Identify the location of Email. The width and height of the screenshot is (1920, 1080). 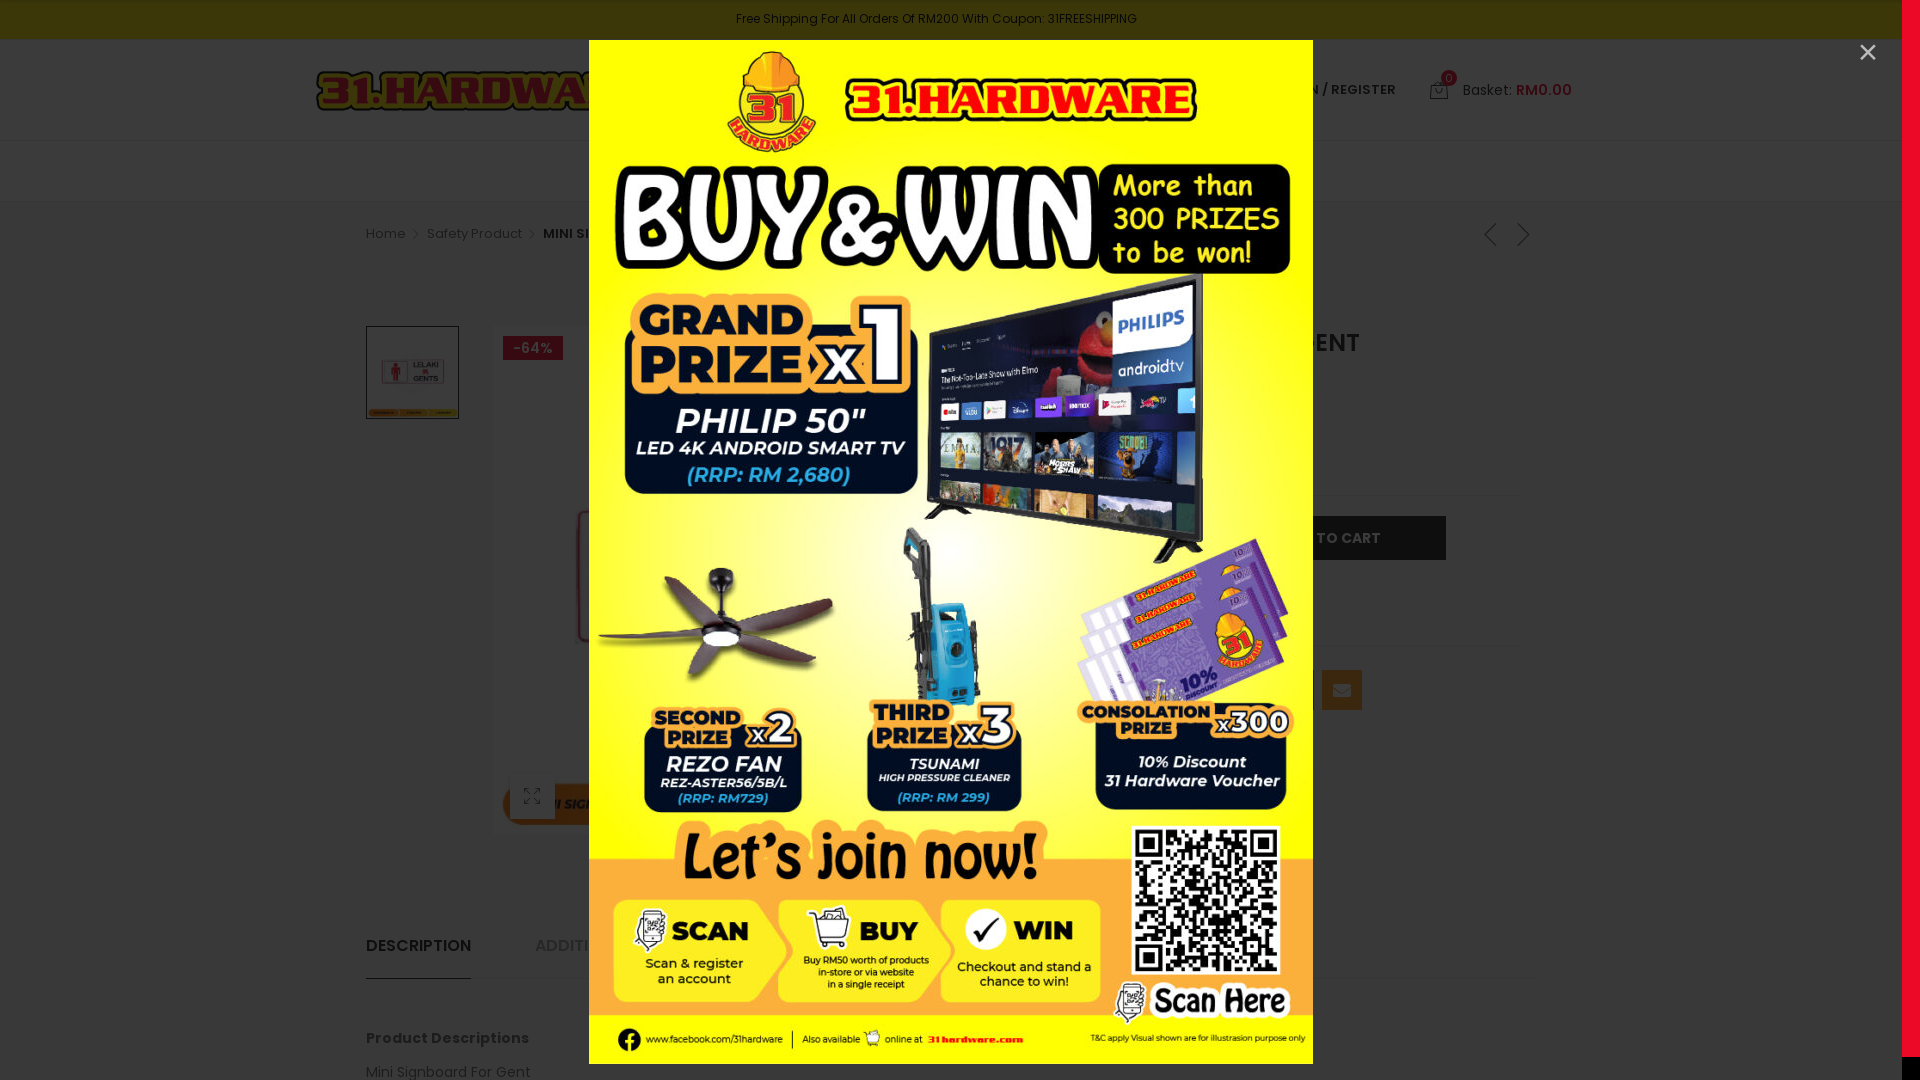
(1342, 690).